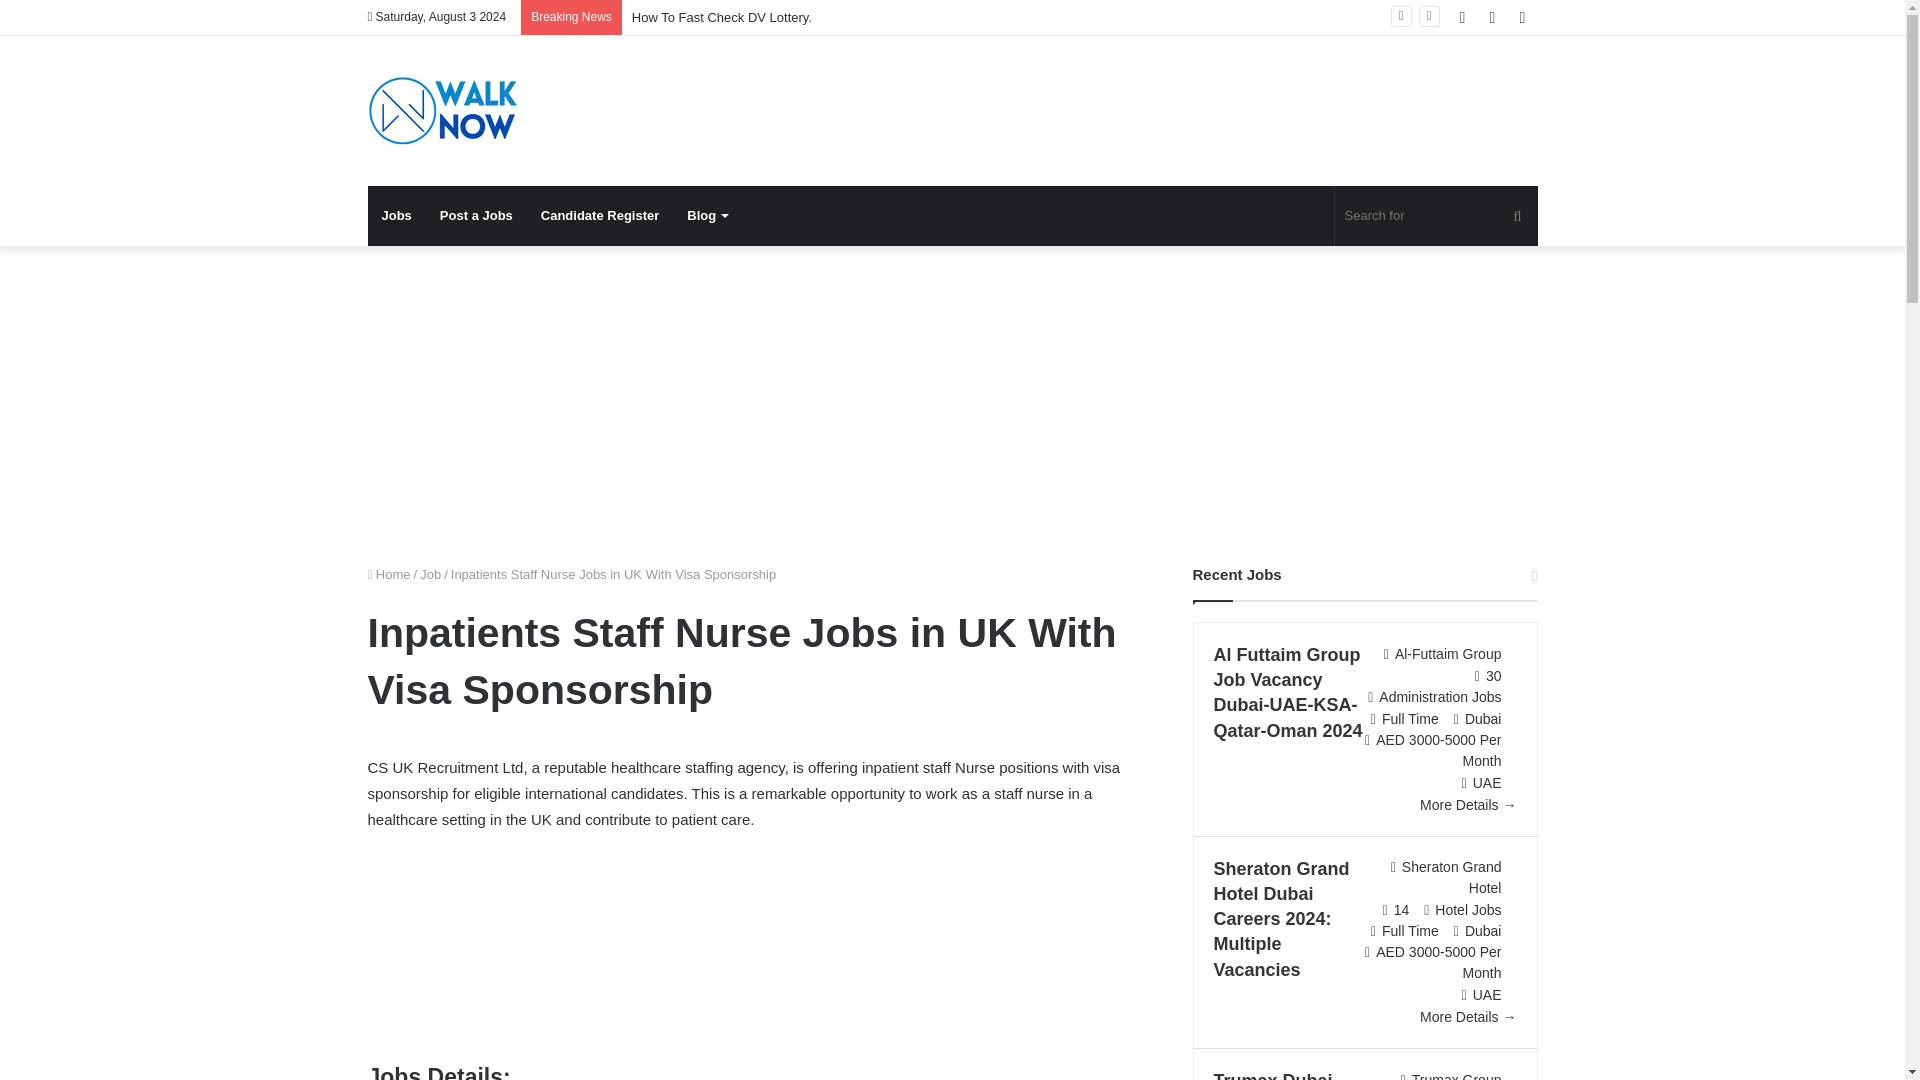 This screenshot has height=1080, width=1920. I want to click on Job, so click(430, 574).